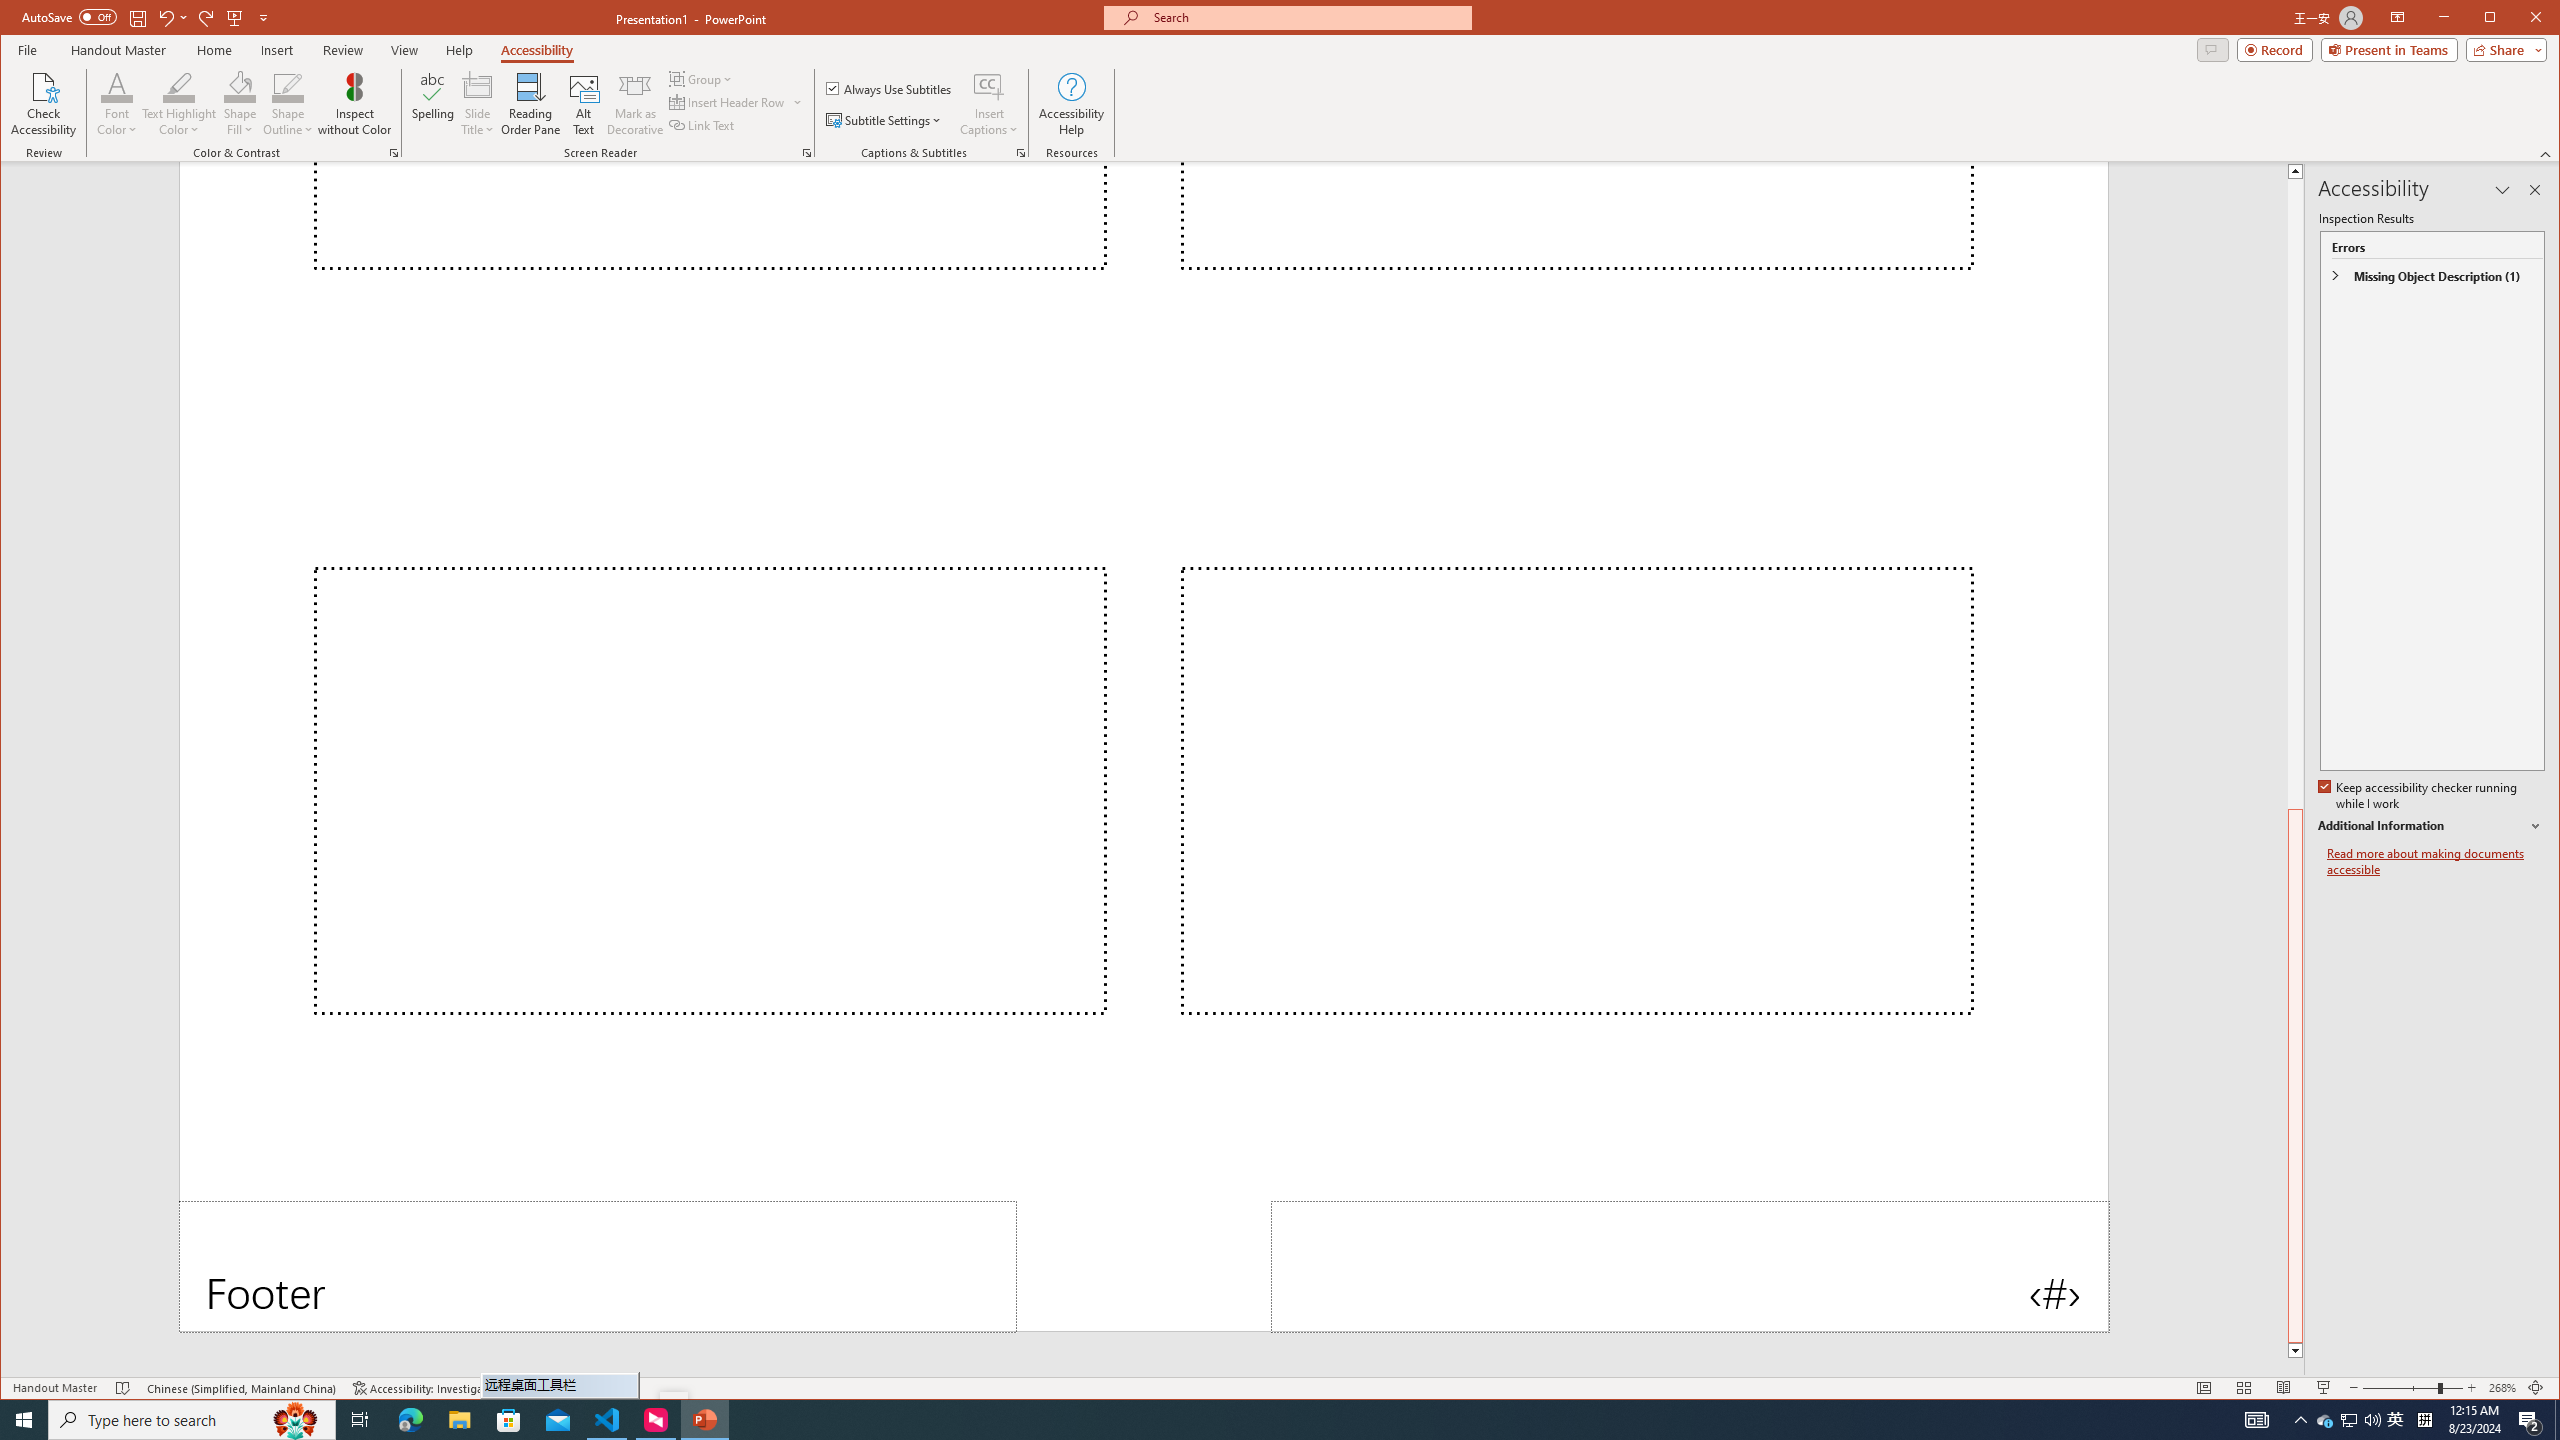 The height and width of the screenshot is (1440, 2560). What do you see at coordinates (213, 50) in the screenshot?
I see `Home` at bounding box center [213, 50].